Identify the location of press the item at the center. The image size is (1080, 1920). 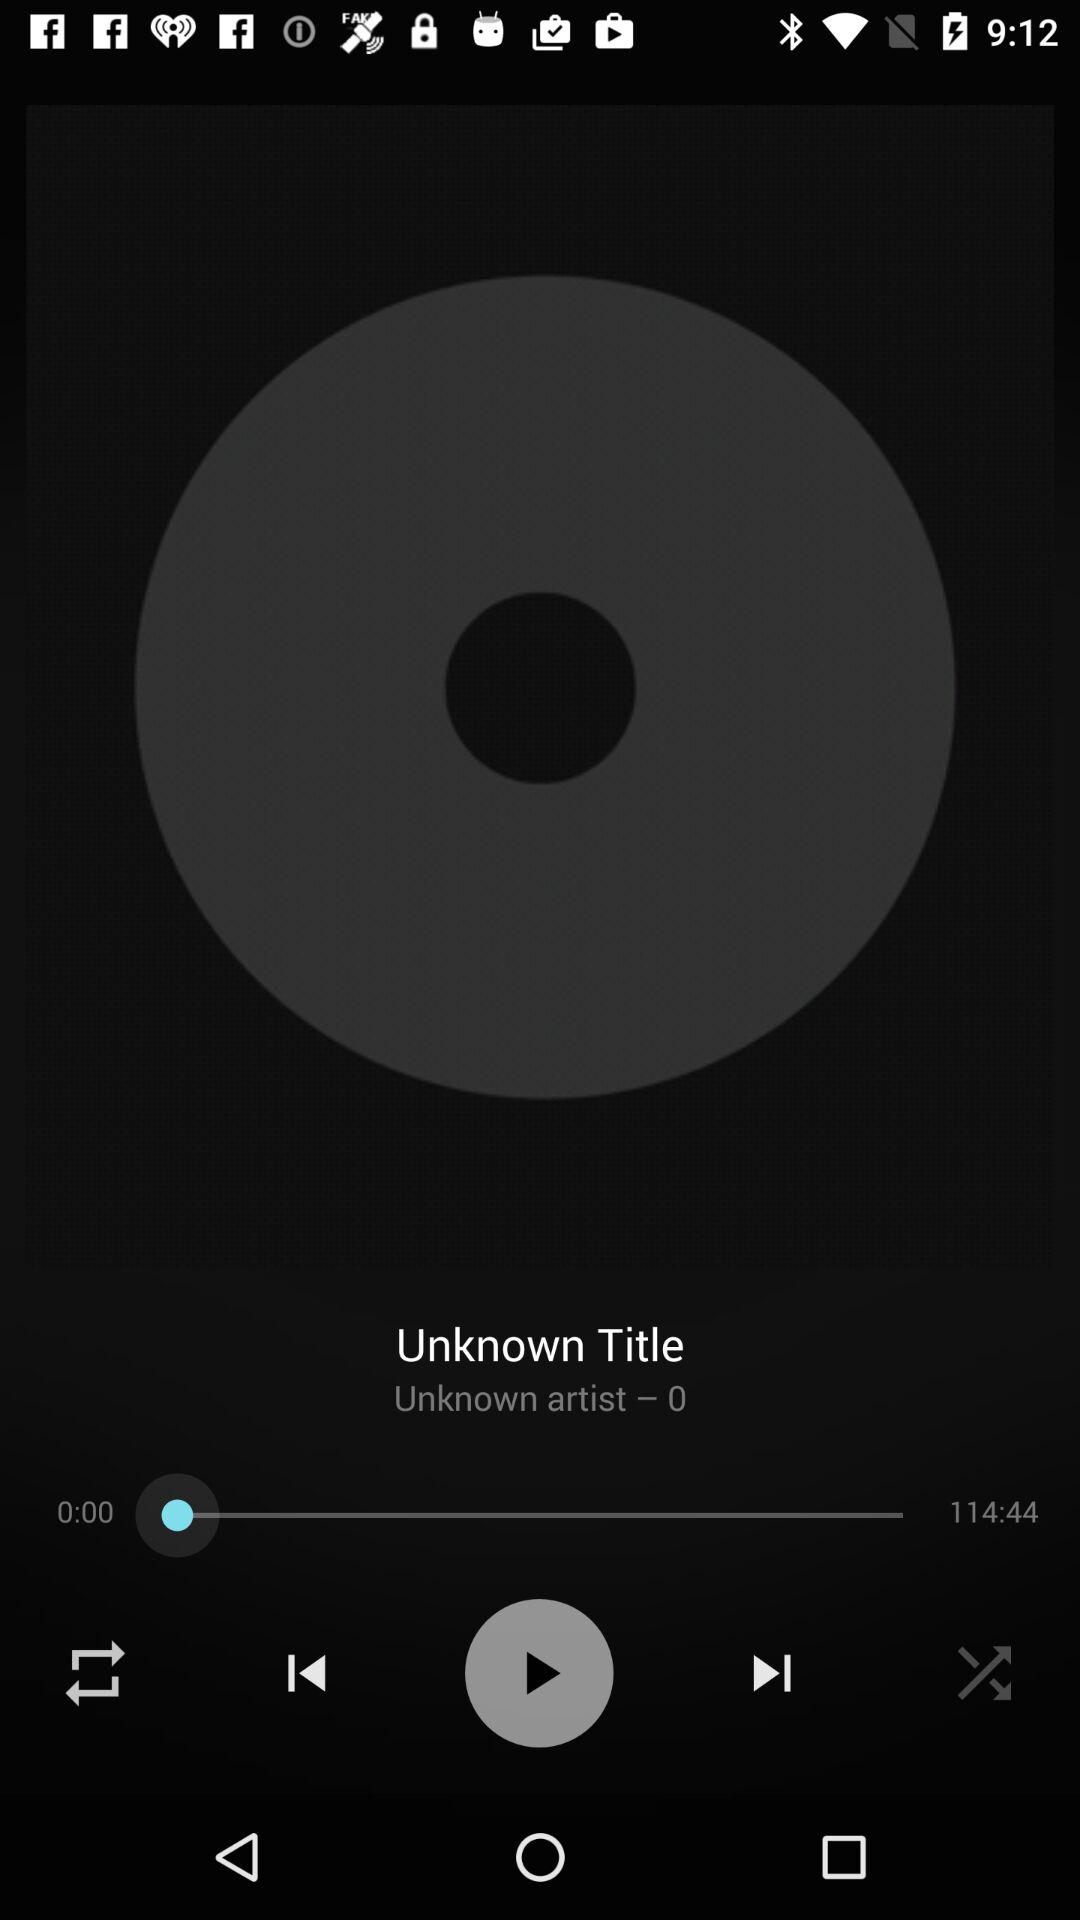
(540, 686).